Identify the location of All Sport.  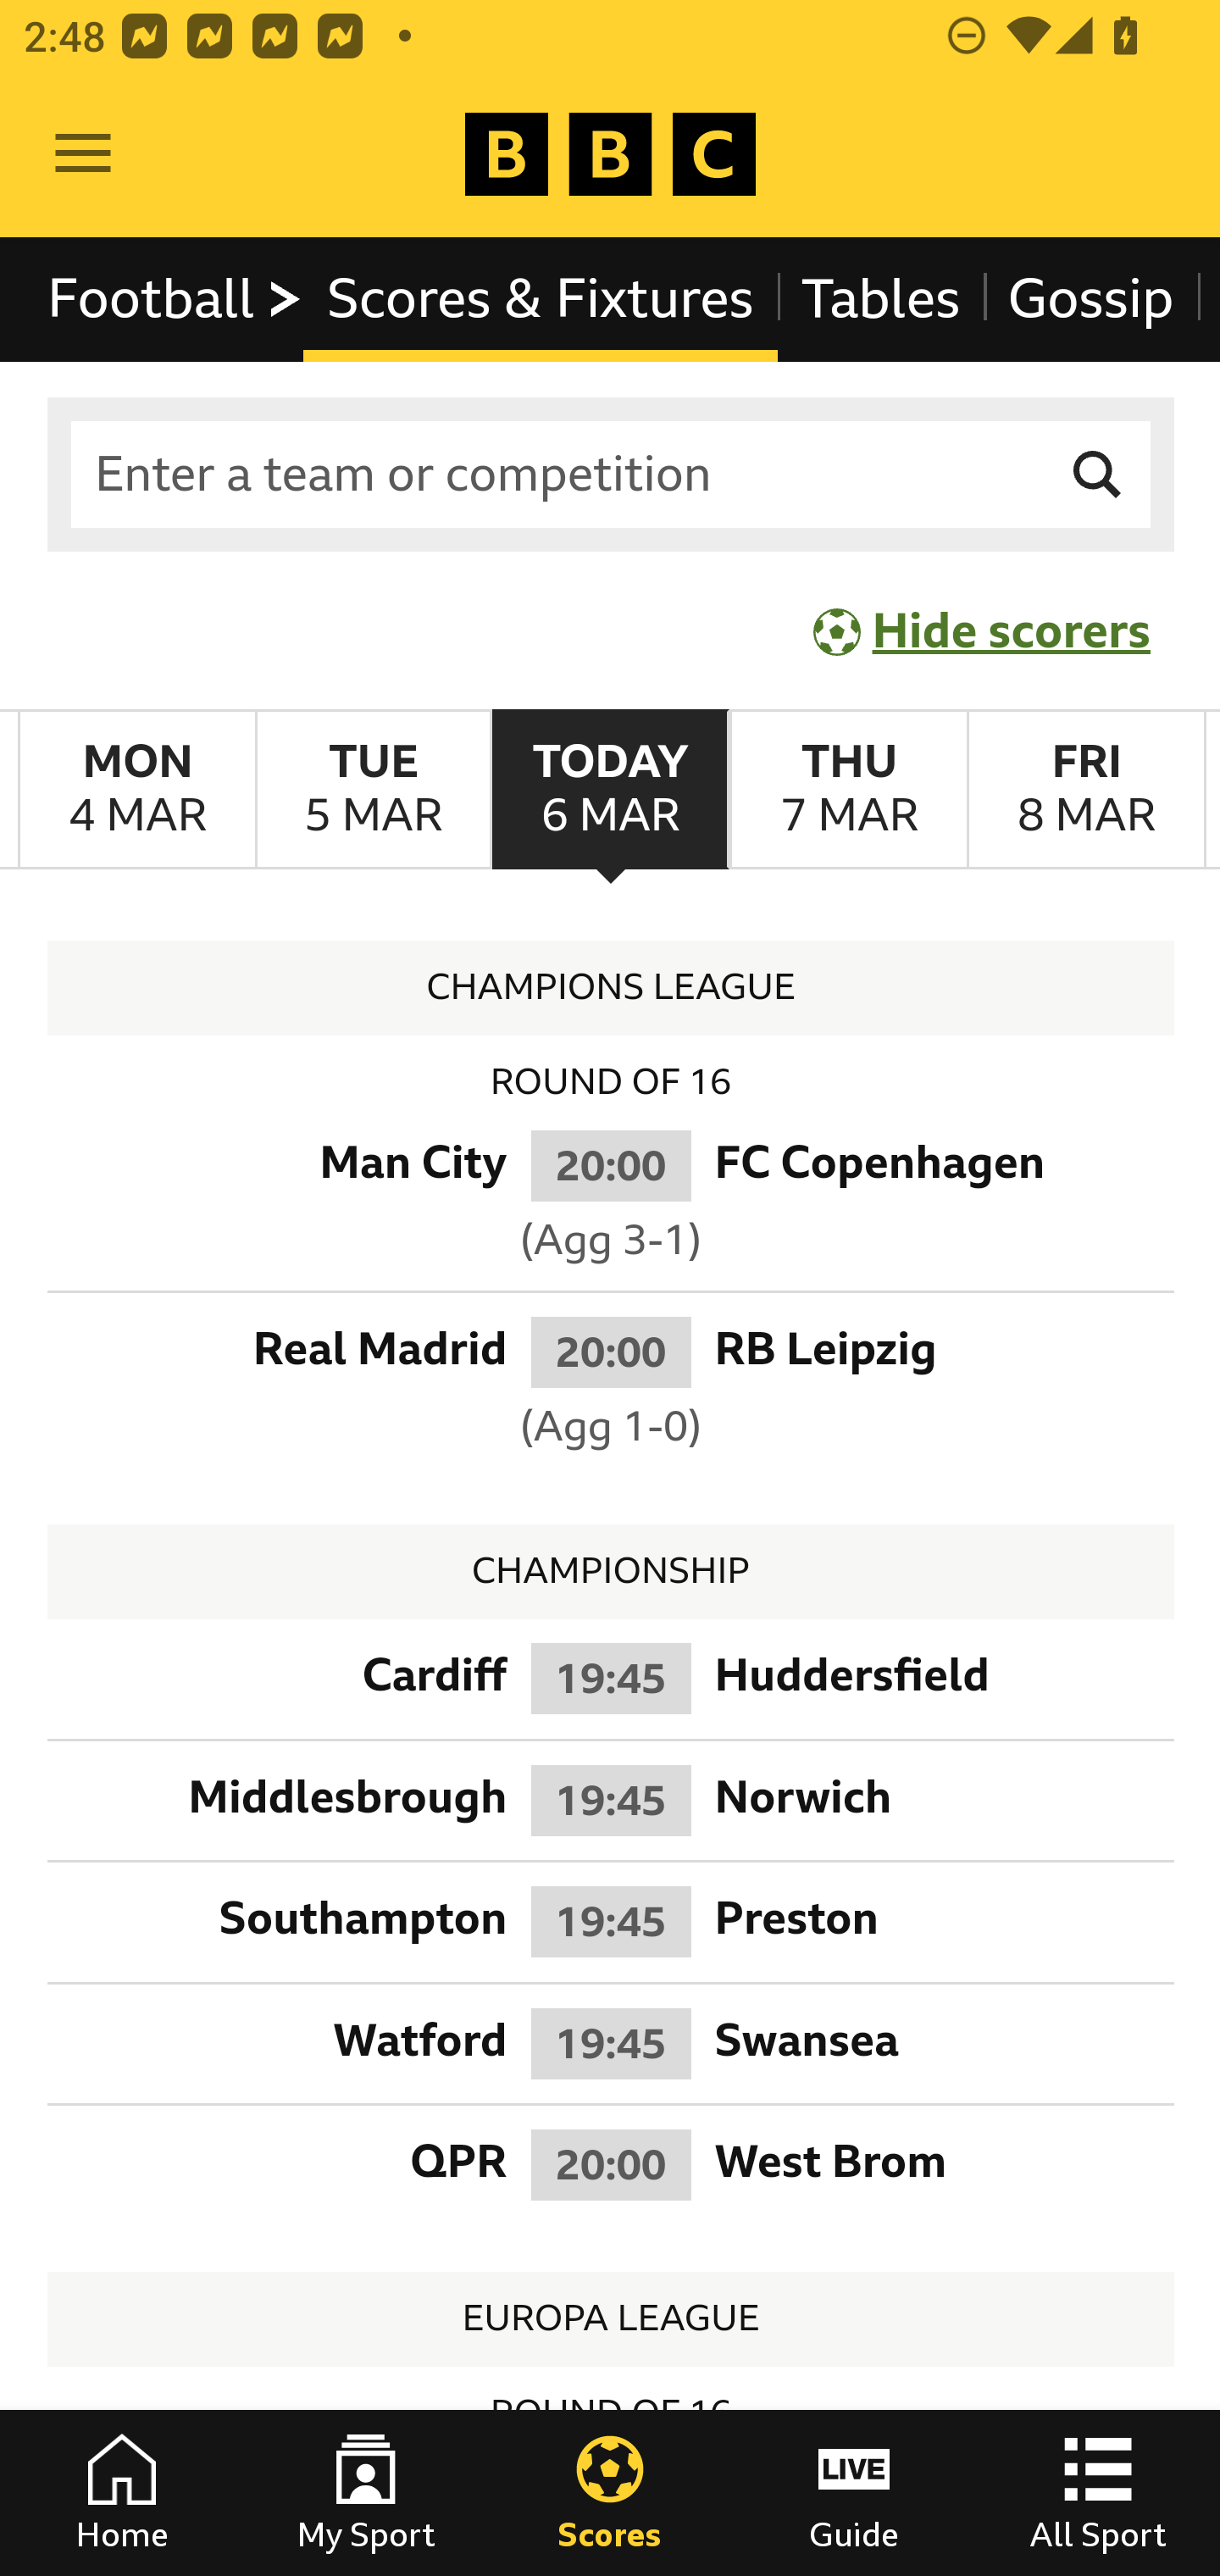
(1098, 2493).